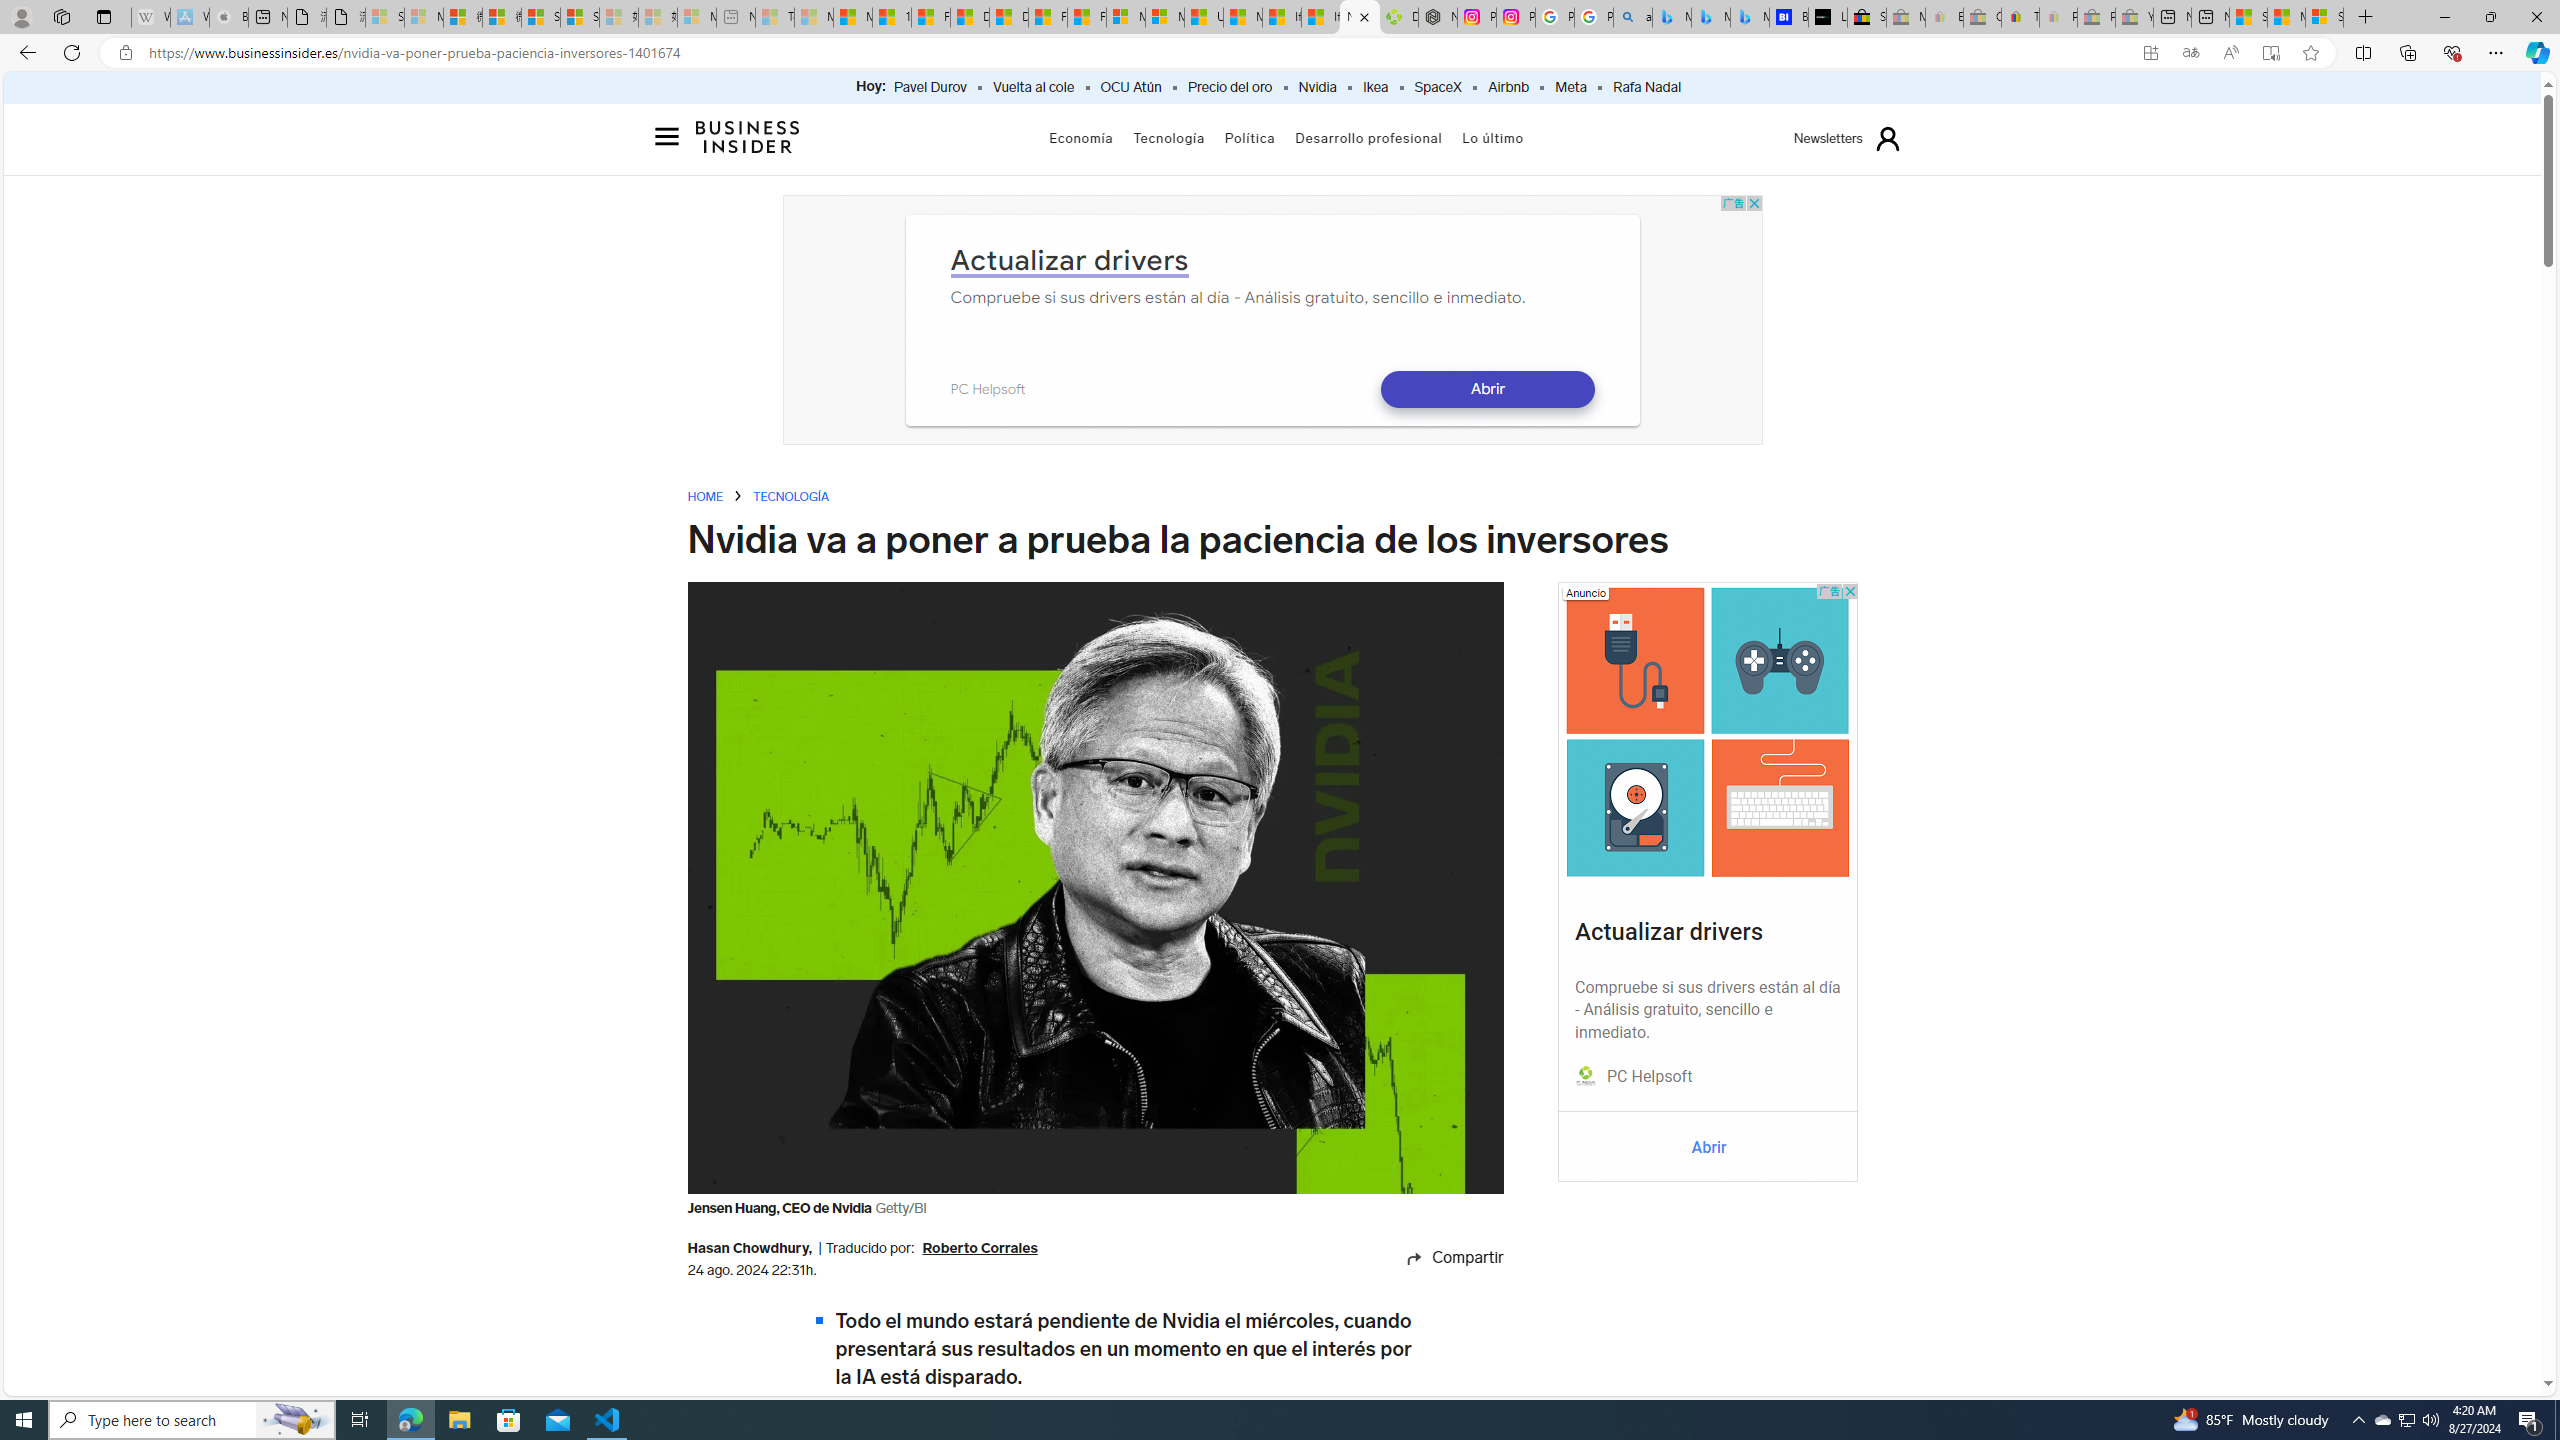 The image size is (2560, 1440). What do you see at coordinates (705, 498) in the screenshot?
I see `HOME` at bounding box center [705, 498].